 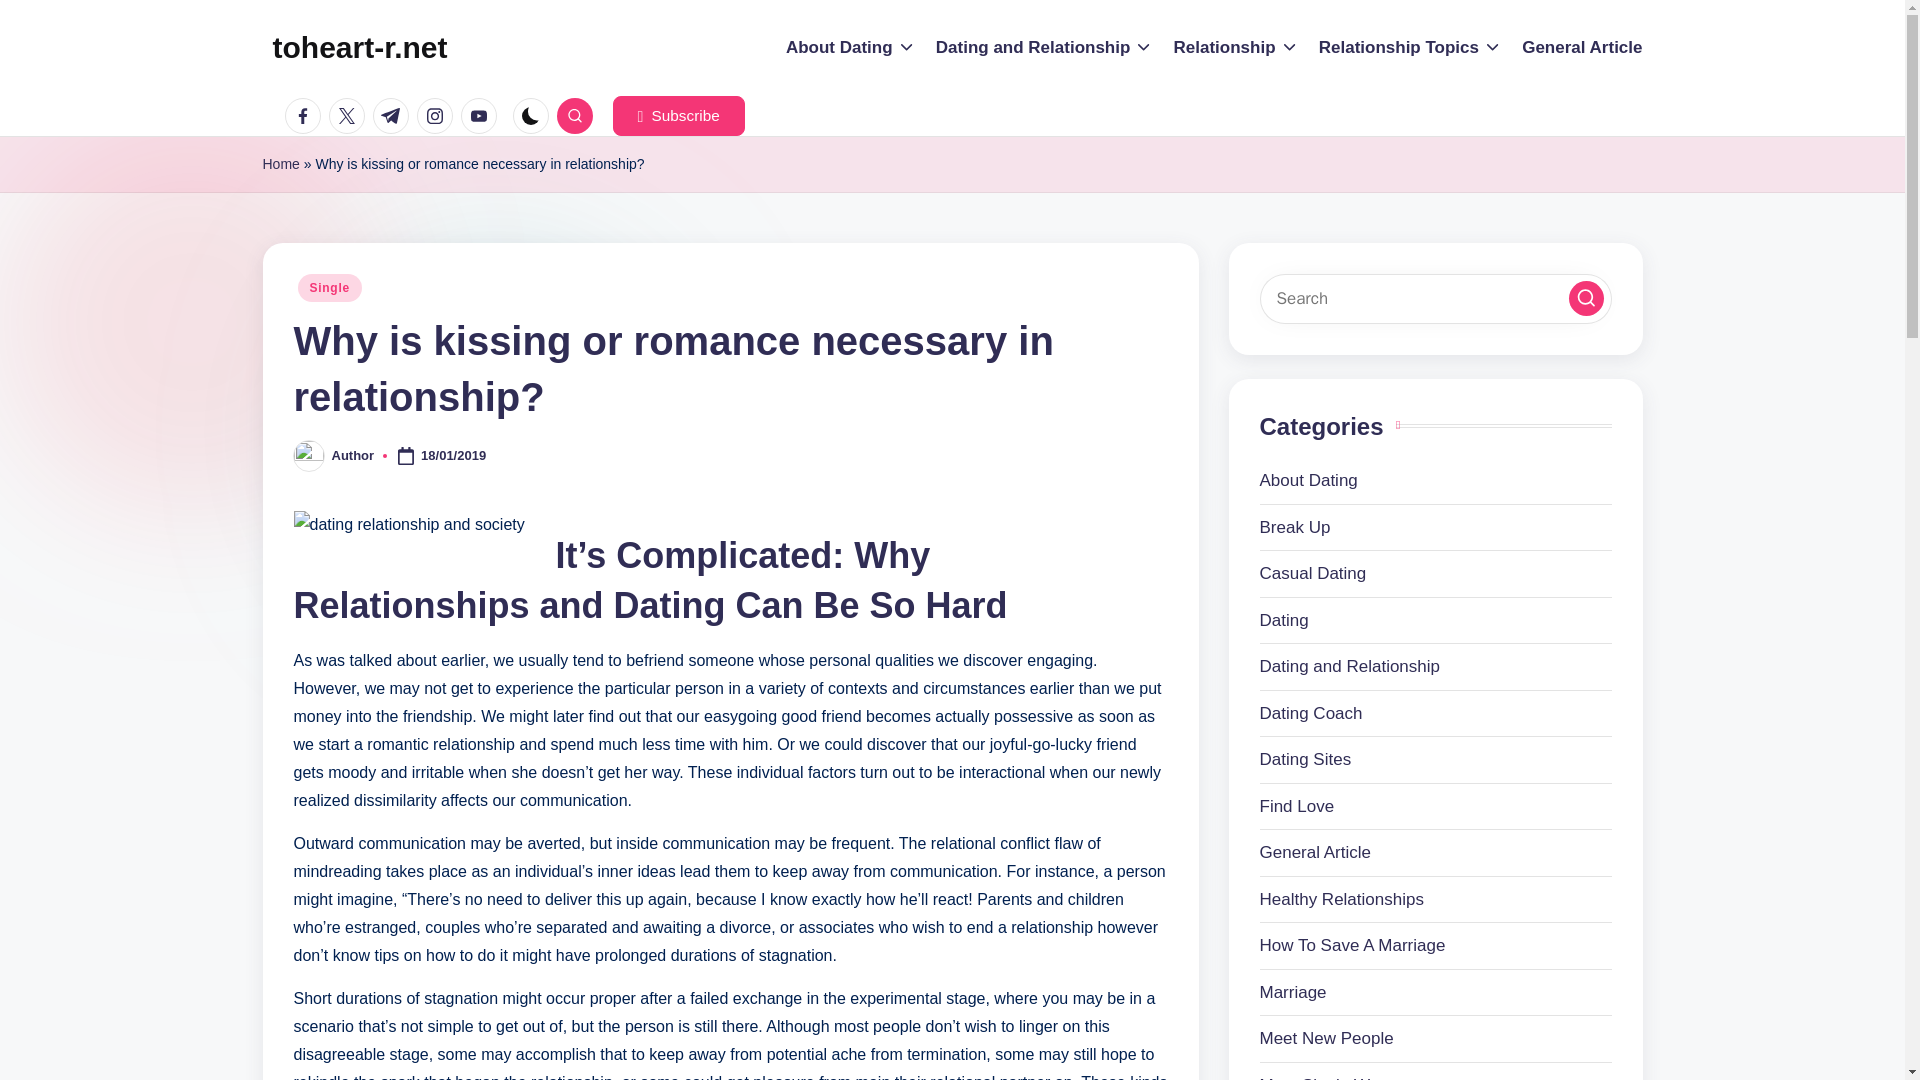 What do you see at coordinates (1236, 48) in the screenshot?
I see `Relationship` at bounding box center [1236, 48].